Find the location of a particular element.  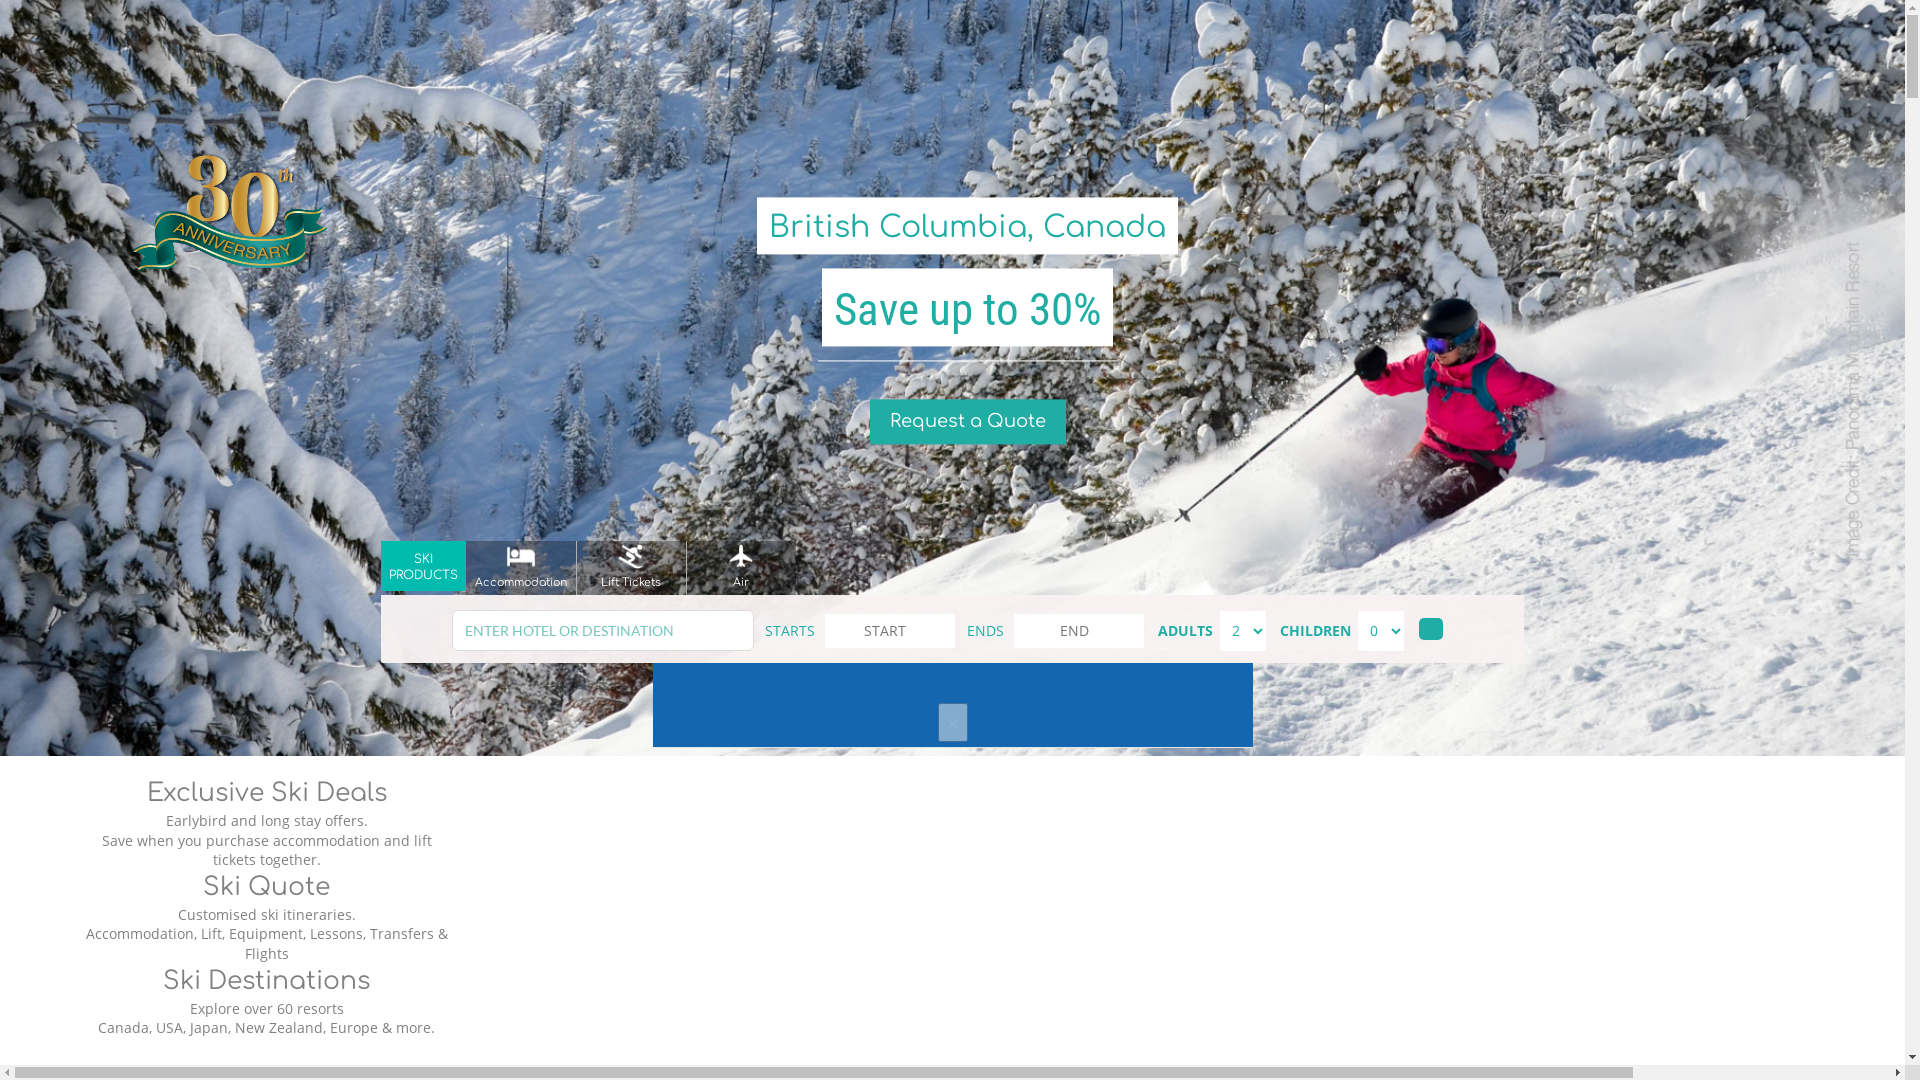

QUOTE is located at coordinates (193, 242).